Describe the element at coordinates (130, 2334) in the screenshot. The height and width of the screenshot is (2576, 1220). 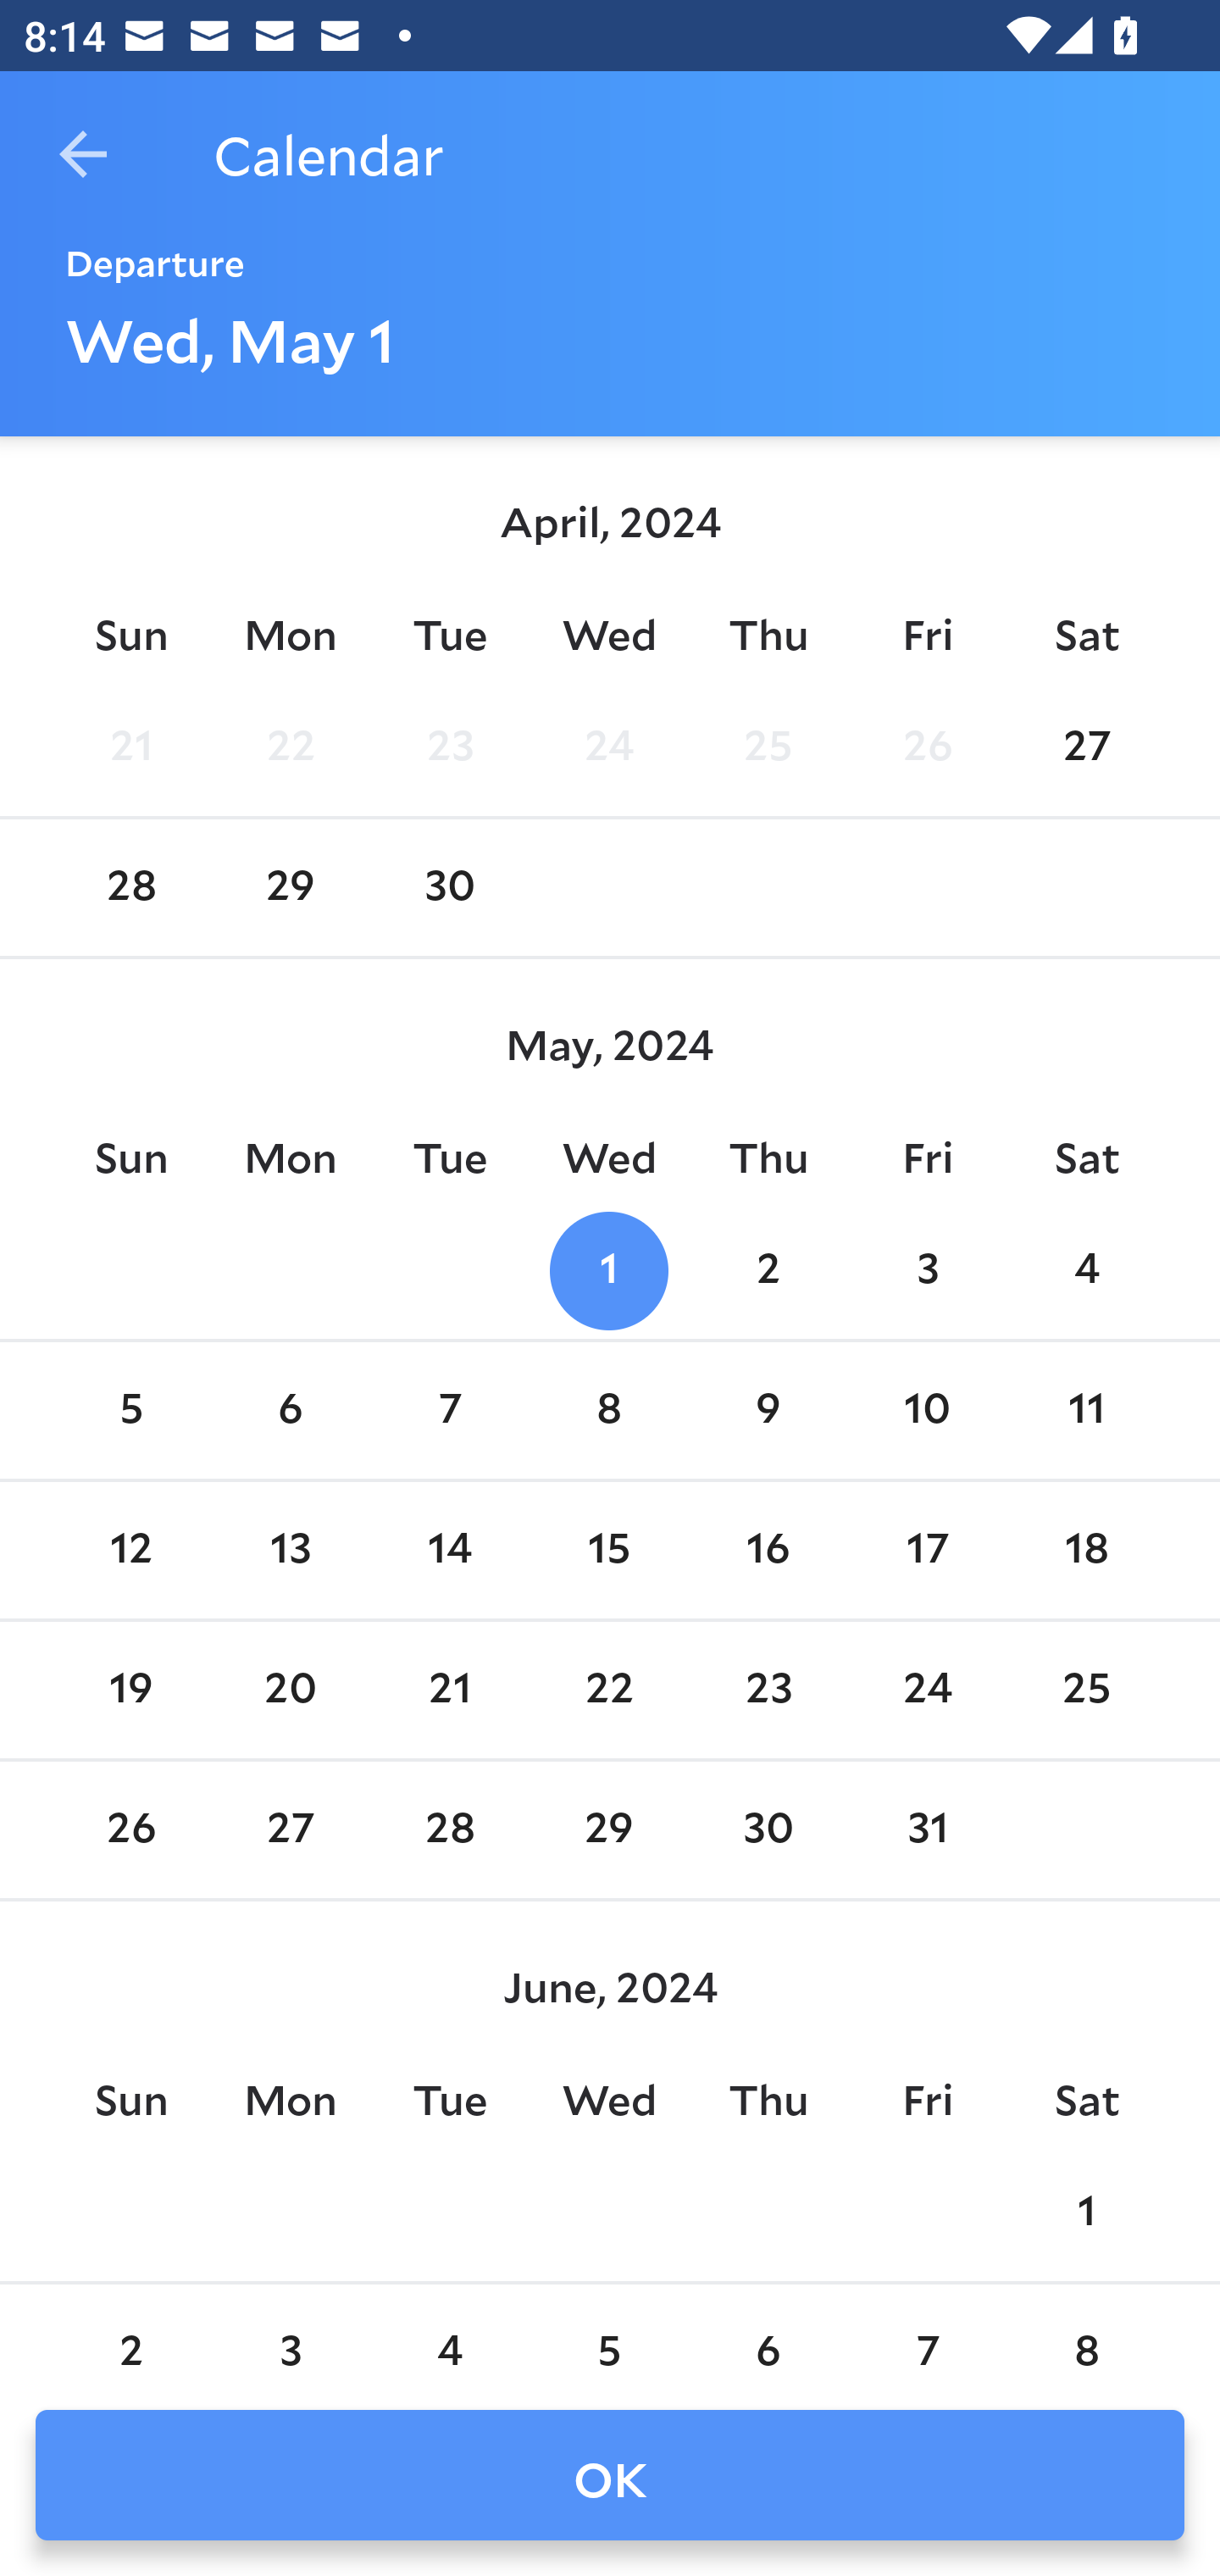
I see `2` at that location.